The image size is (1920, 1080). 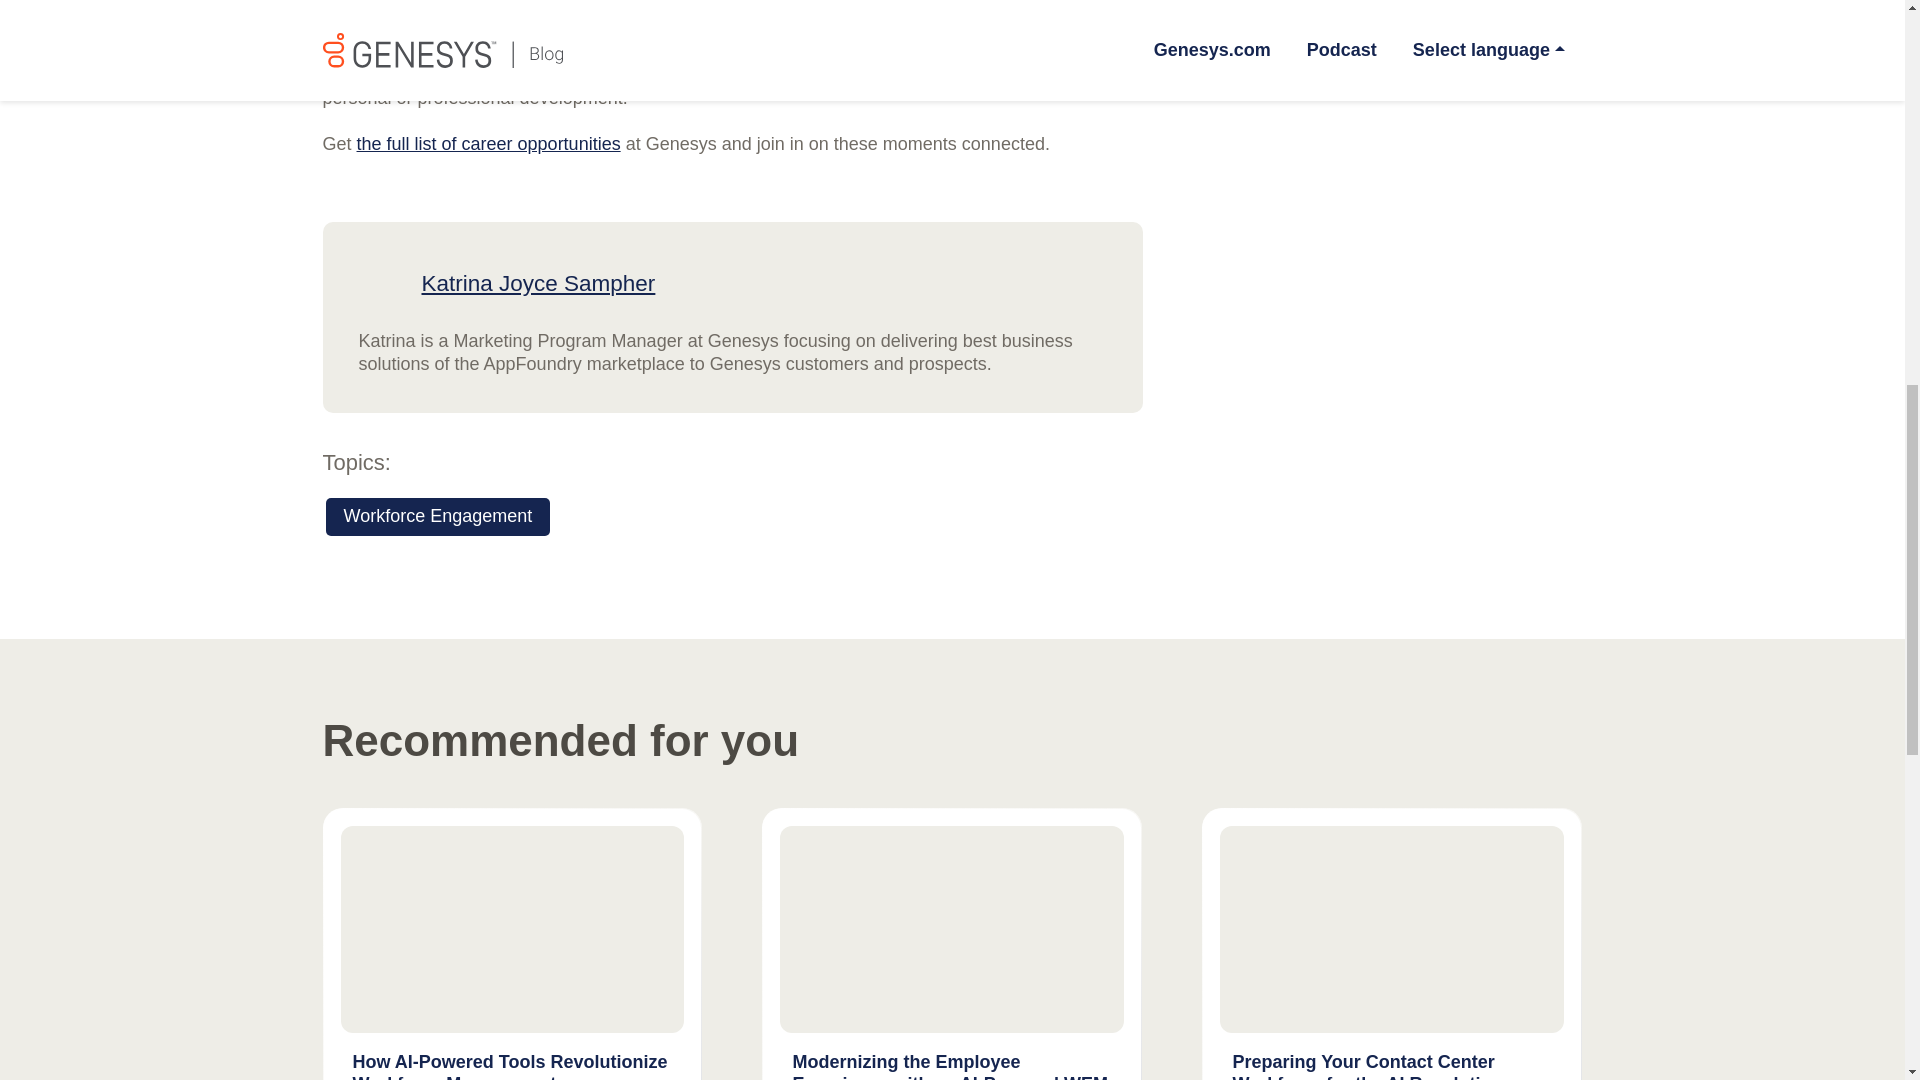 I want to click on Workforce Engagement, so click(x=438, y=516).